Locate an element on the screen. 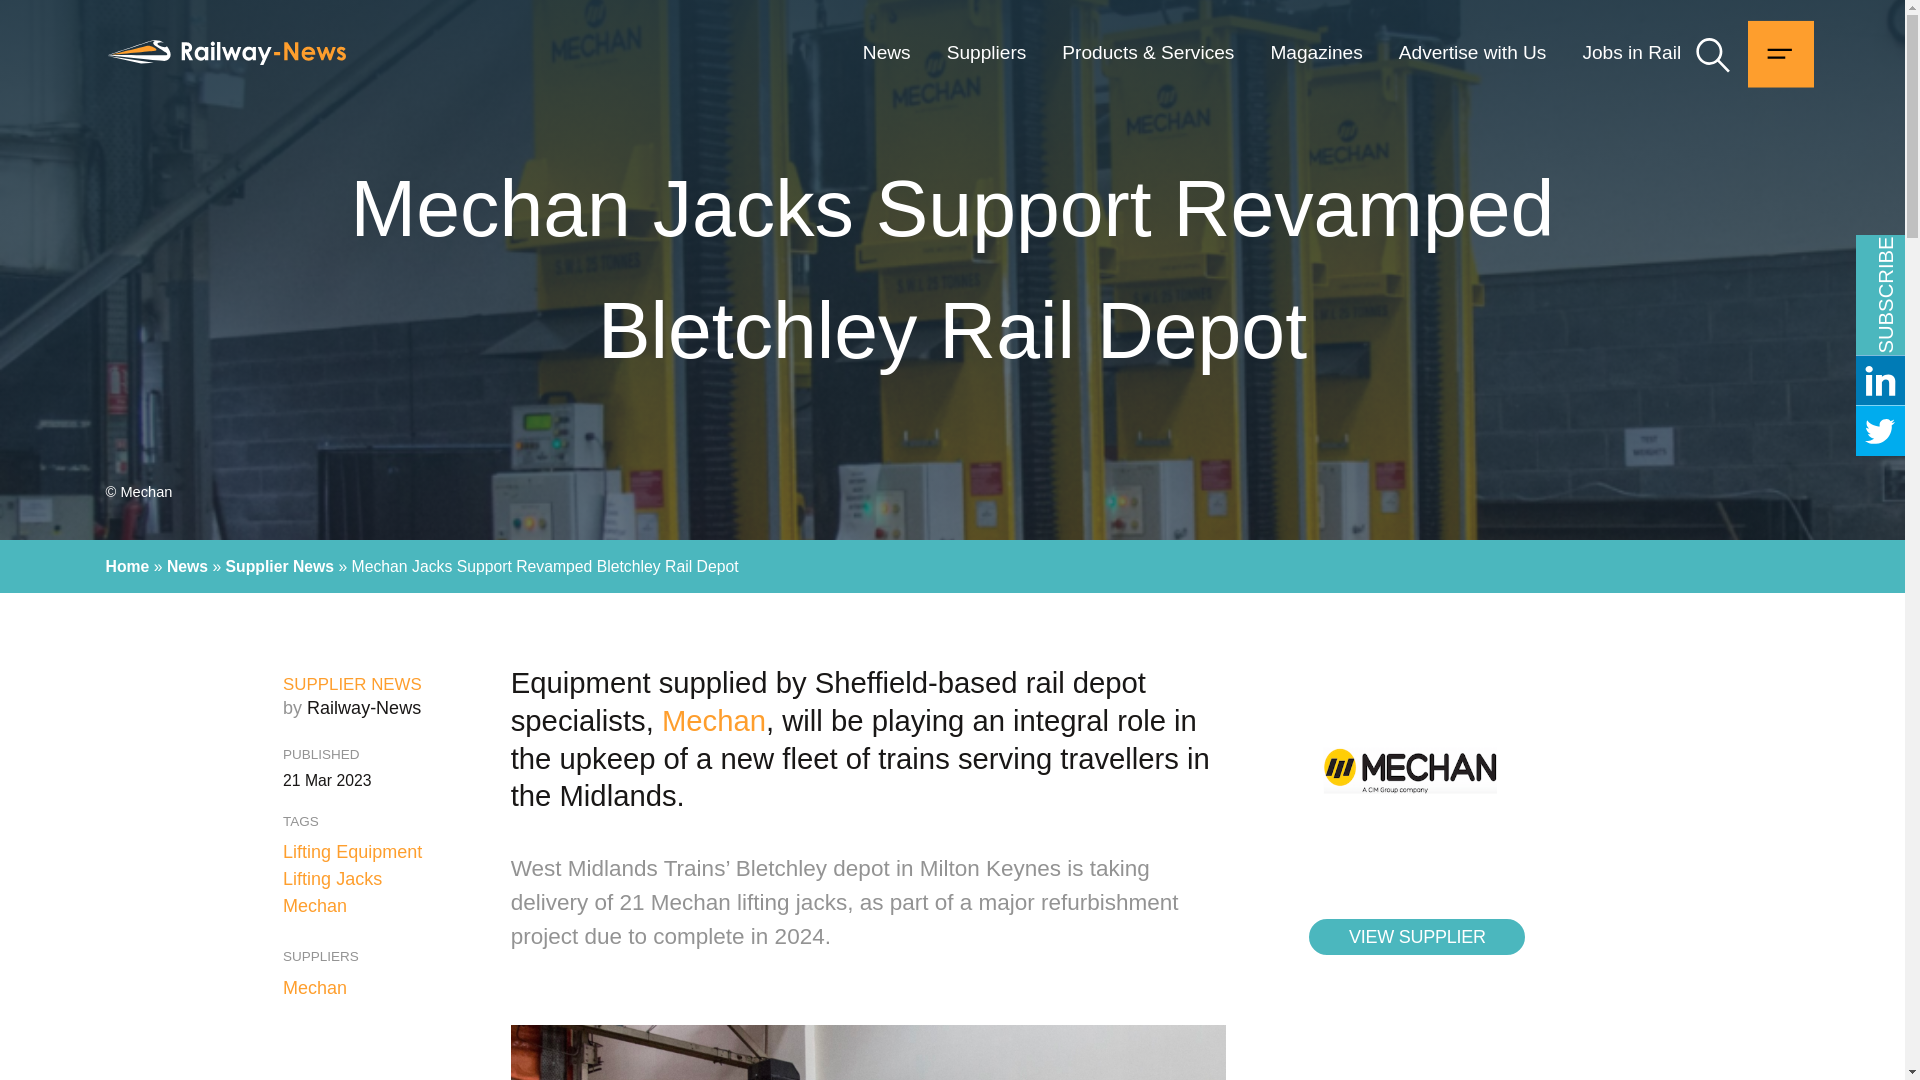 This screenshot has height=1080, width=1920. Magazines is located at coordinates (1316, 53).